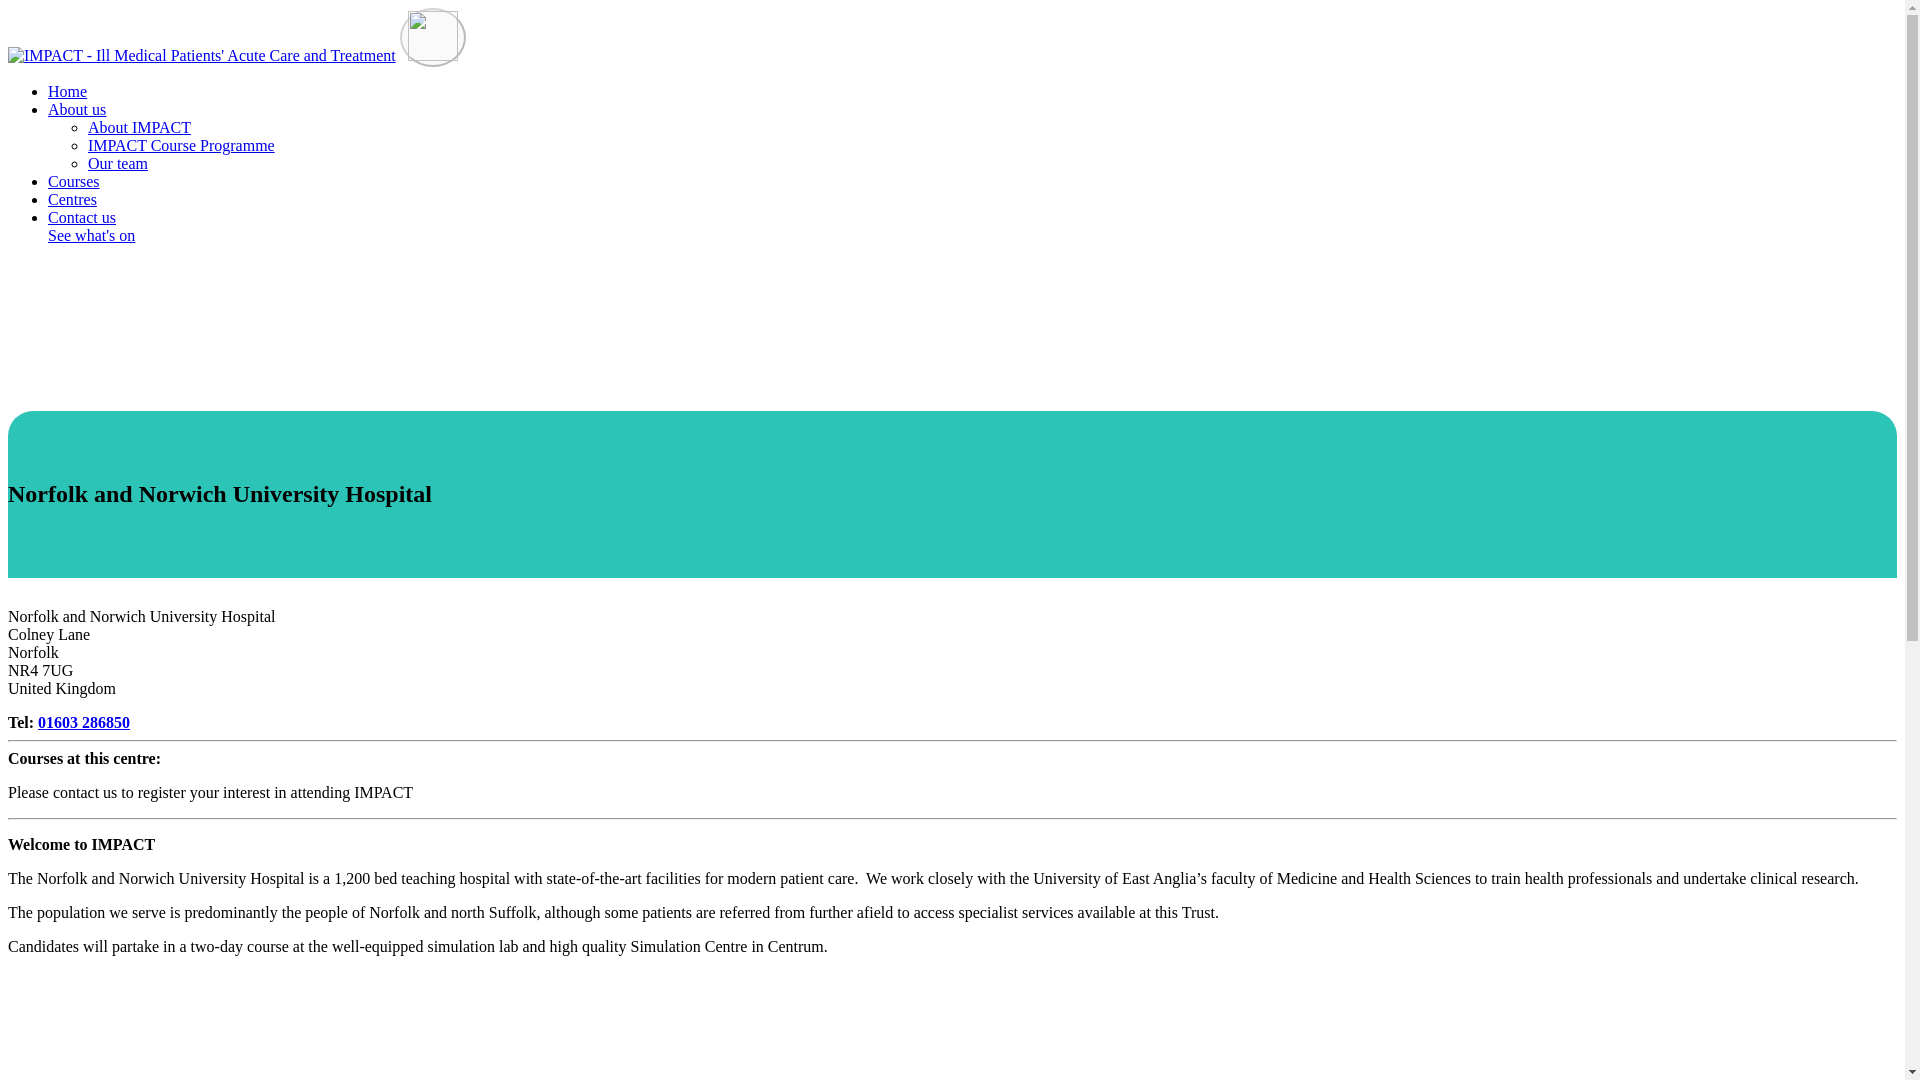 Image resolution: width=1920 pixels, height=1080 pixels. Describe the element at coordinates (139, 127) in the screenshot. I see `About IMPACT` at that location.